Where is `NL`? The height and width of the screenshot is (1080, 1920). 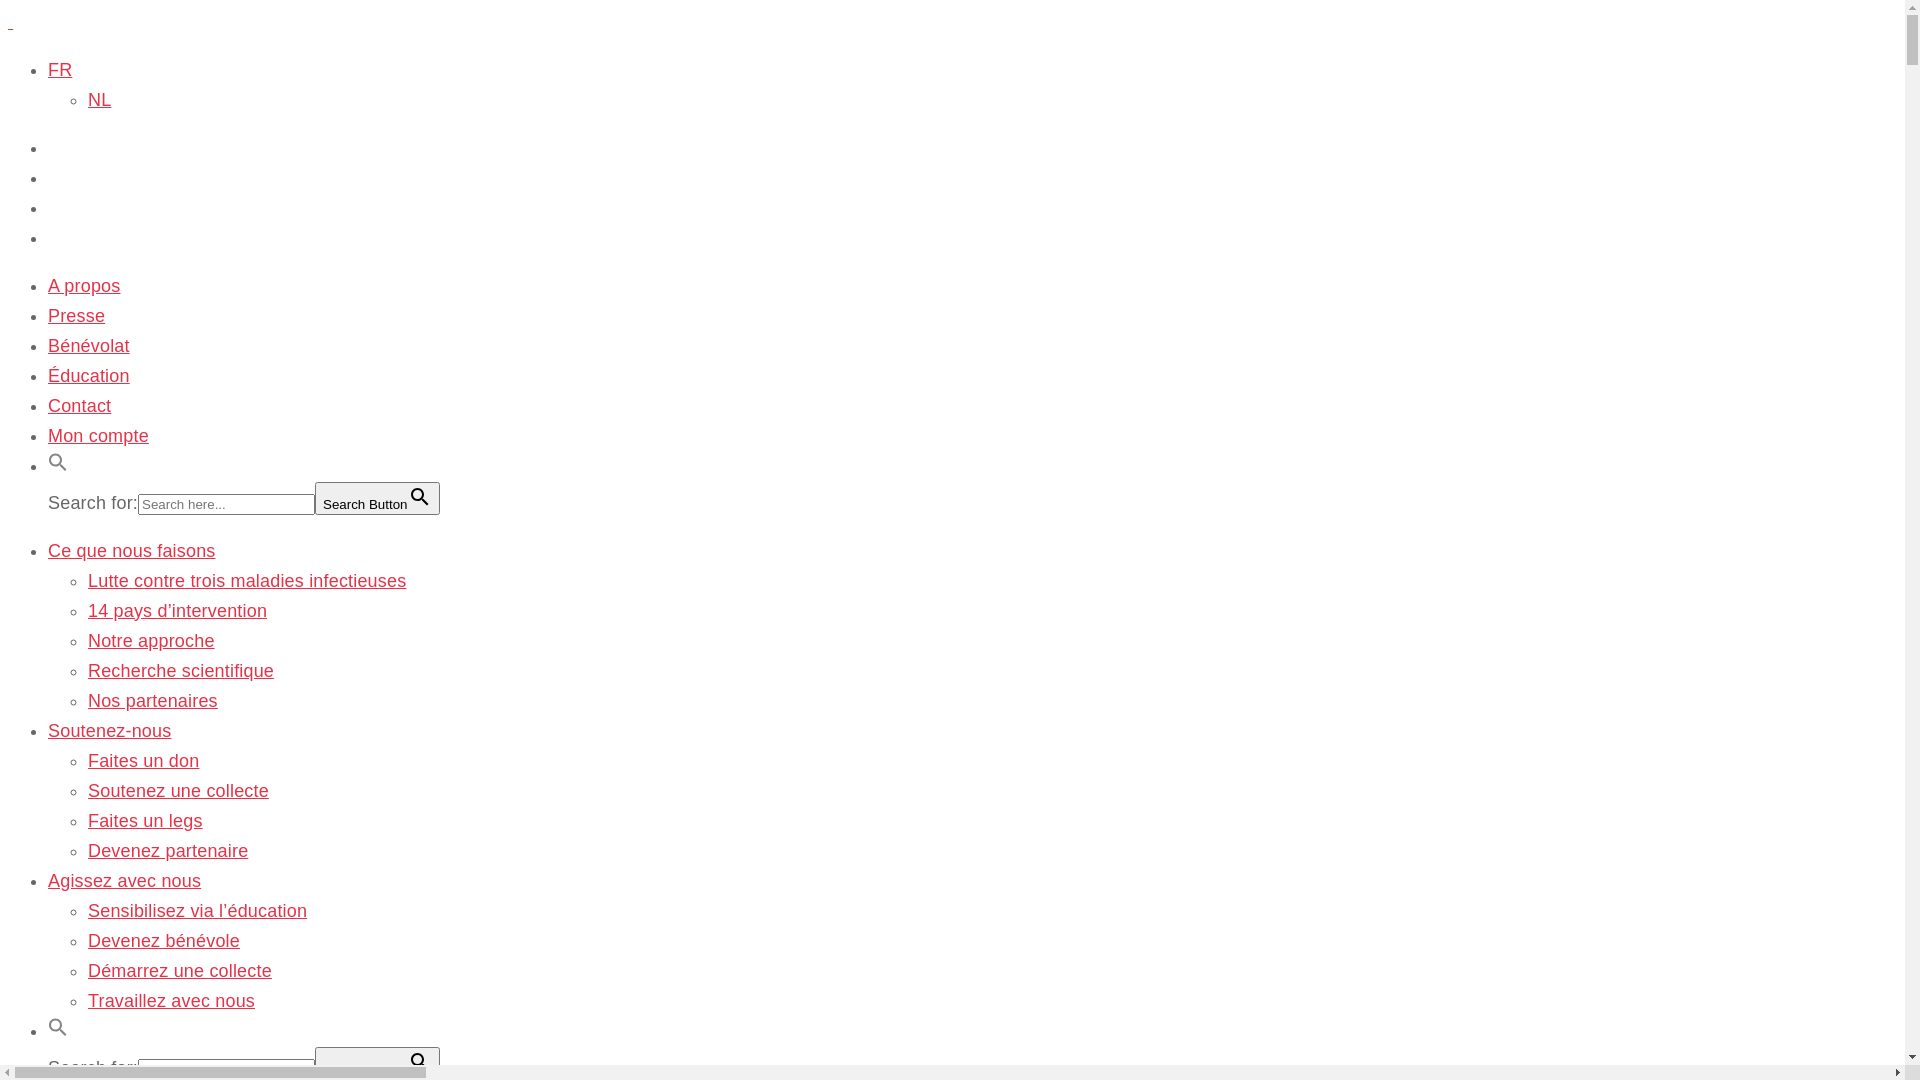
NL is located at coordinates (100, 100).